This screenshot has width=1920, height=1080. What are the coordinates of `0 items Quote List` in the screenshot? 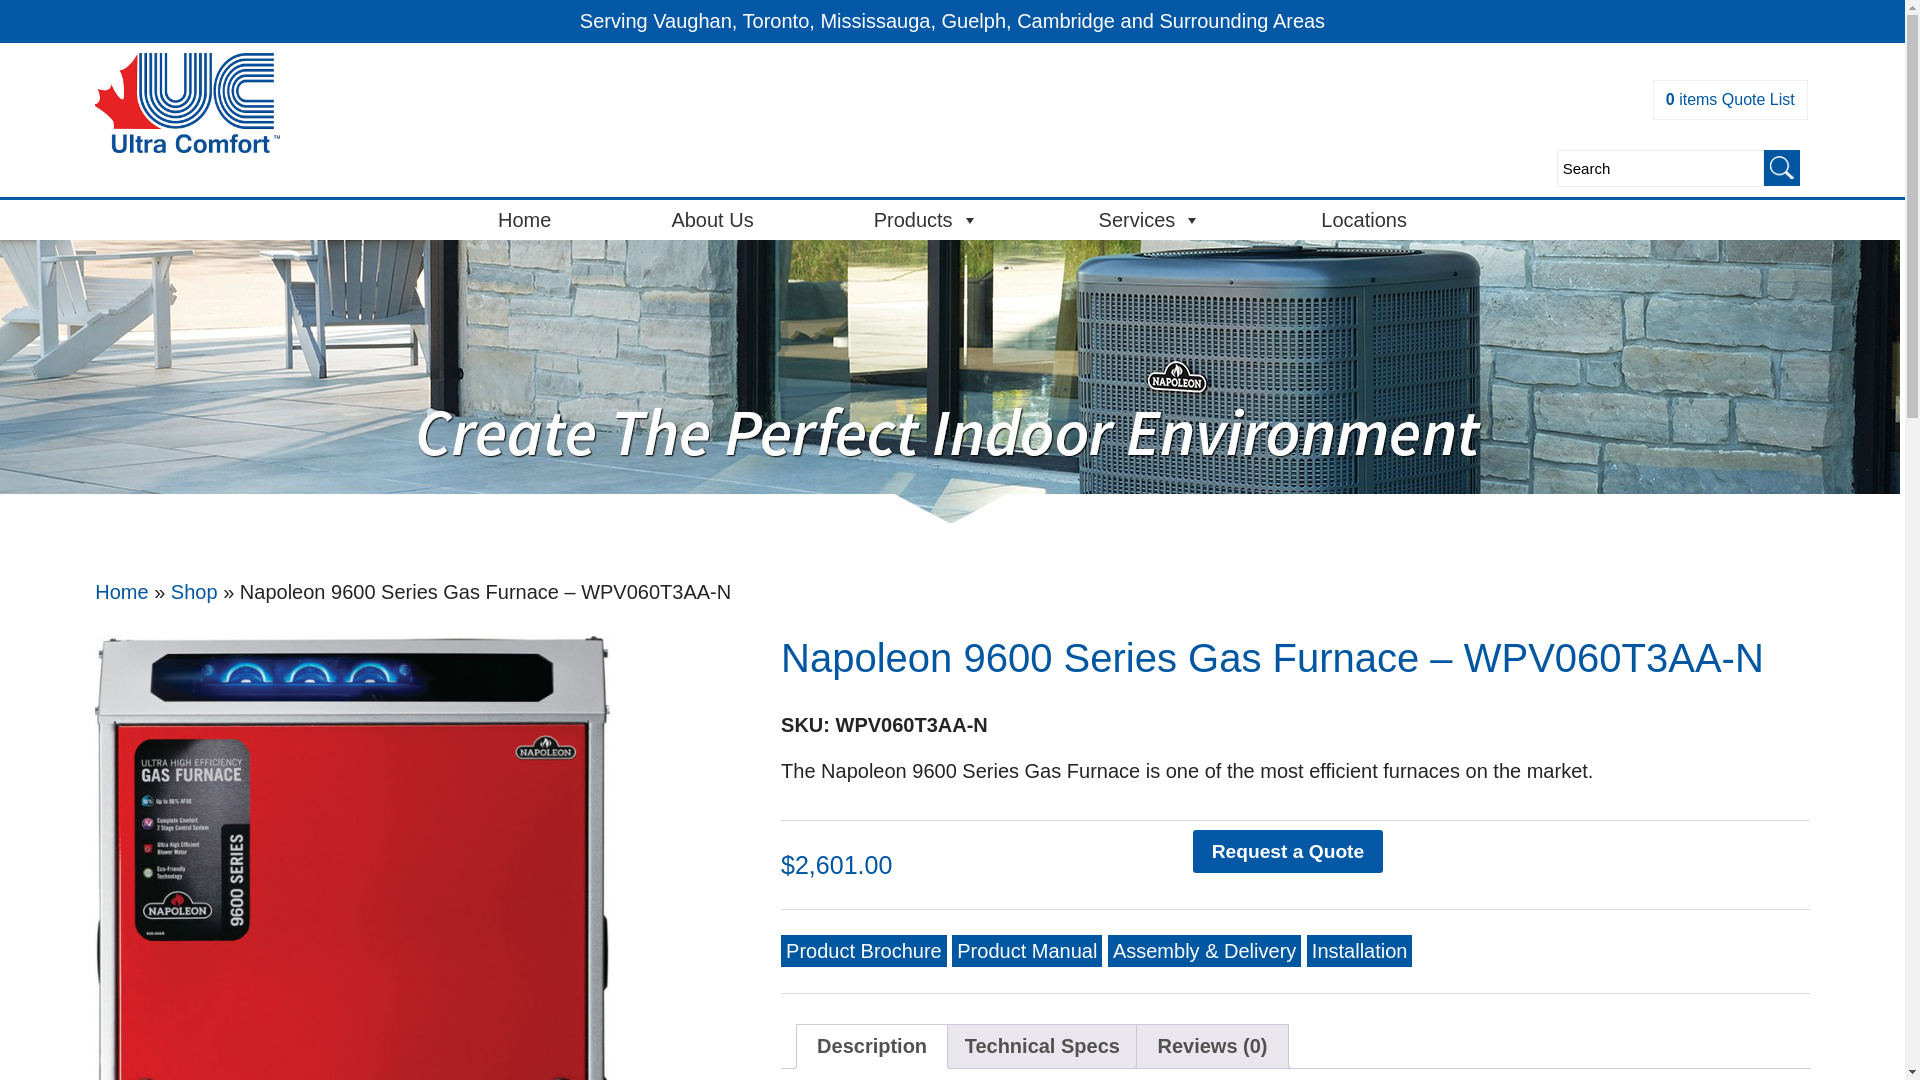 It's located at (1730, 99).